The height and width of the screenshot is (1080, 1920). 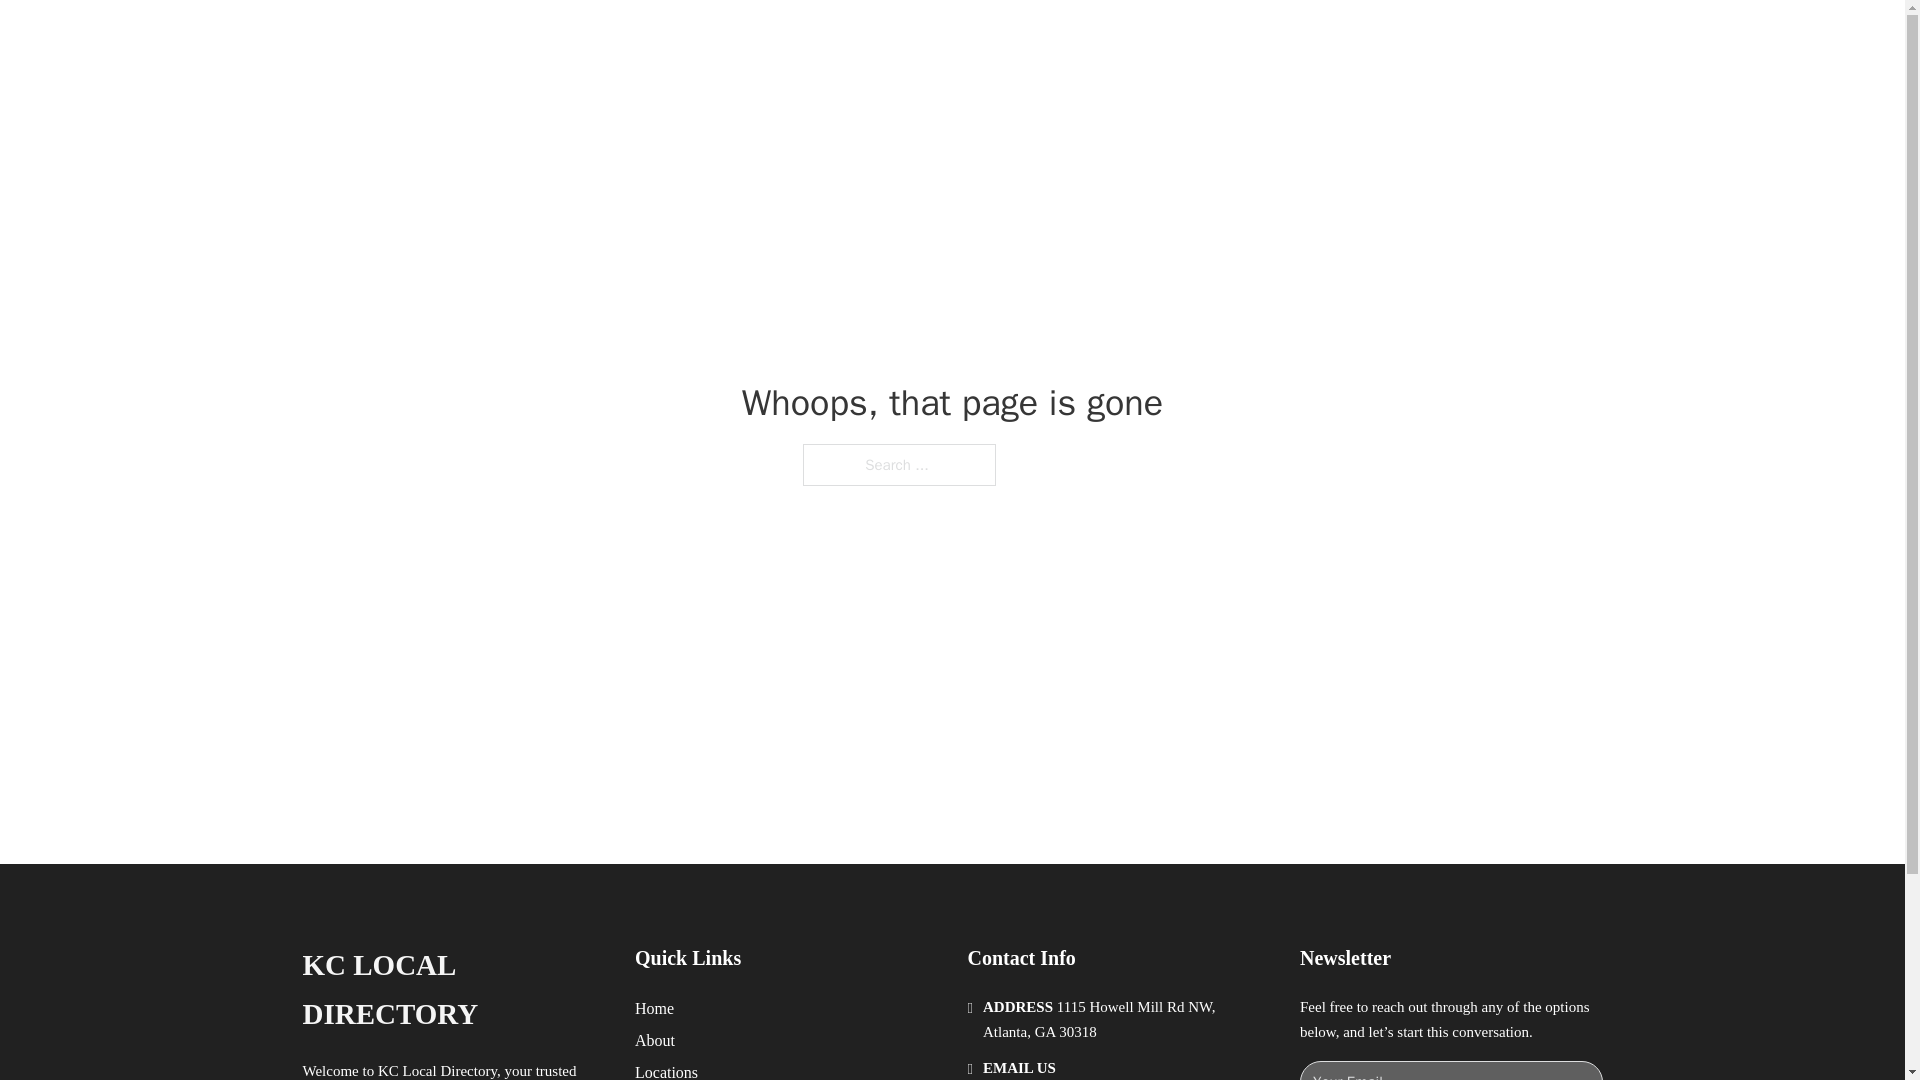 I want to click on KC LOCAL DIRECTORY, so click(x=452, y=990).